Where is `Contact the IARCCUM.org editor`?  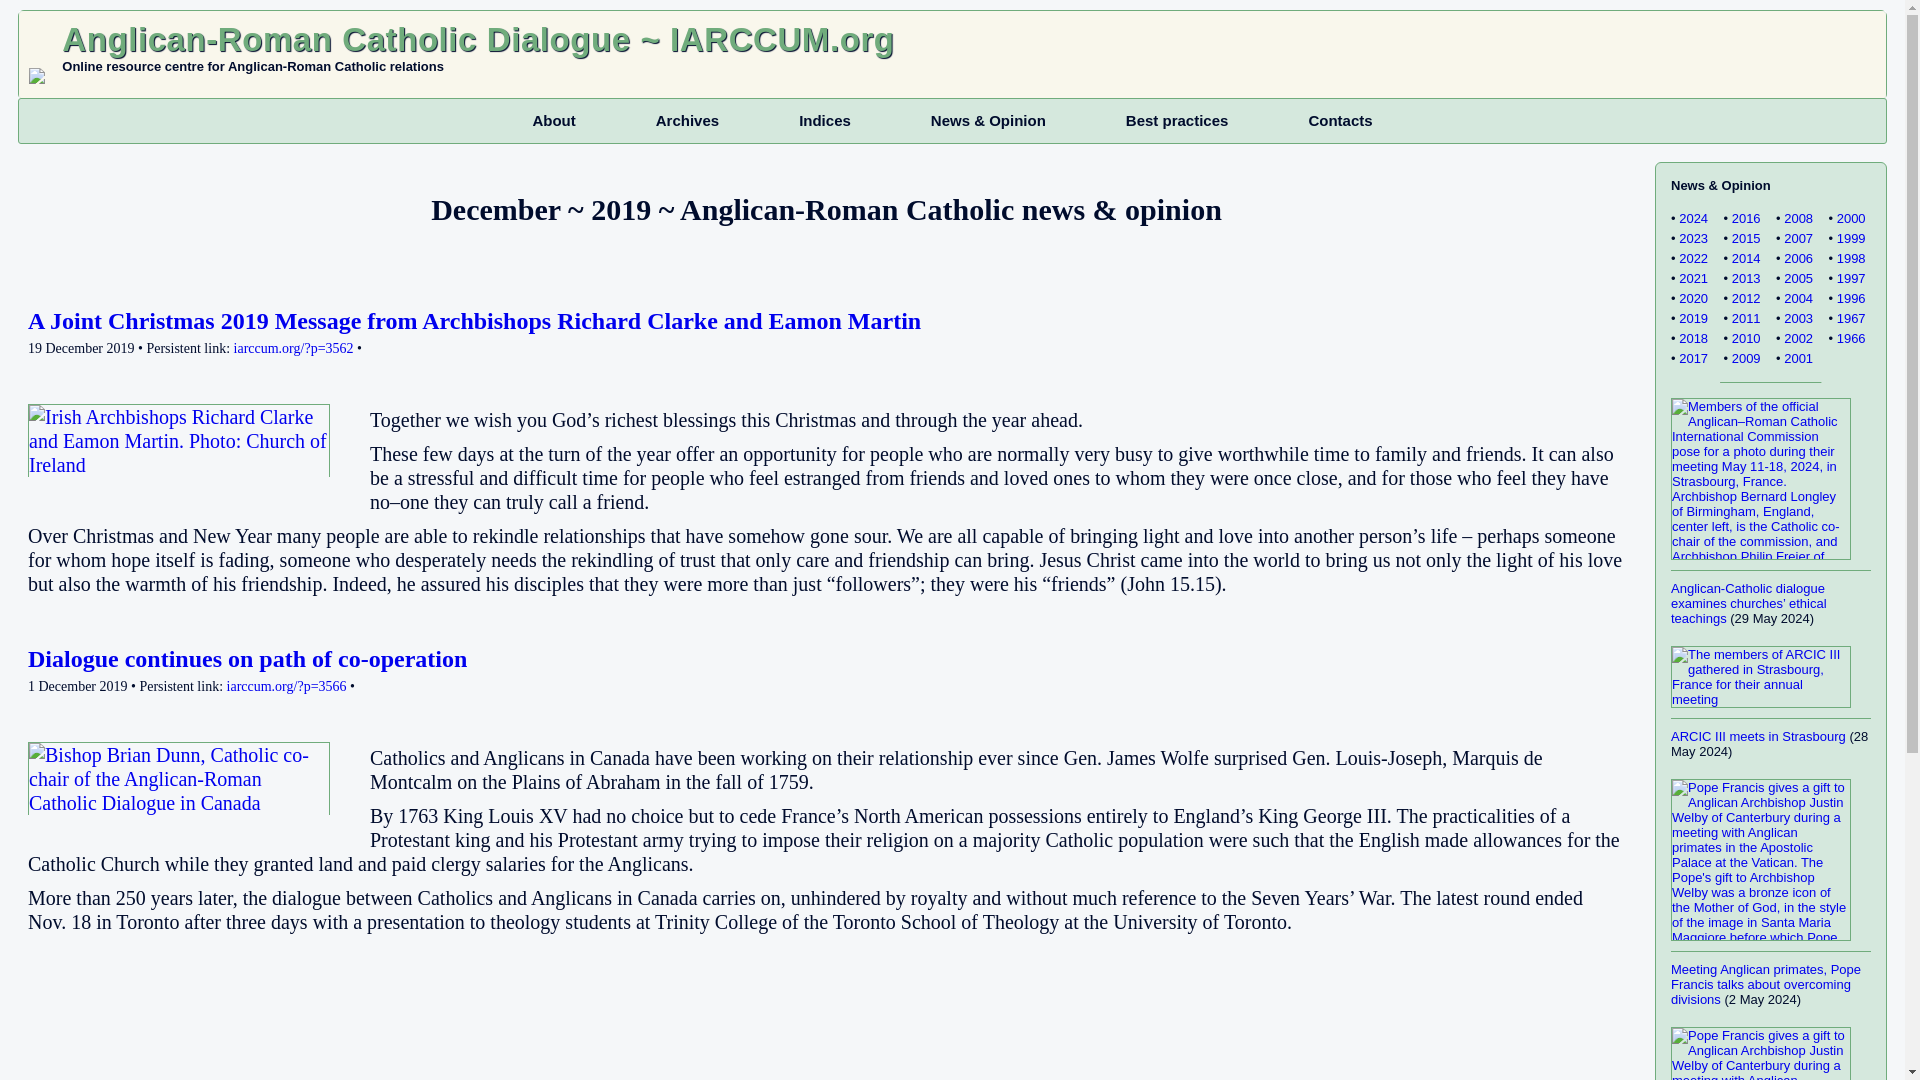 Contact the IARCCUM.org editor is located at coordinates (1846, 80).